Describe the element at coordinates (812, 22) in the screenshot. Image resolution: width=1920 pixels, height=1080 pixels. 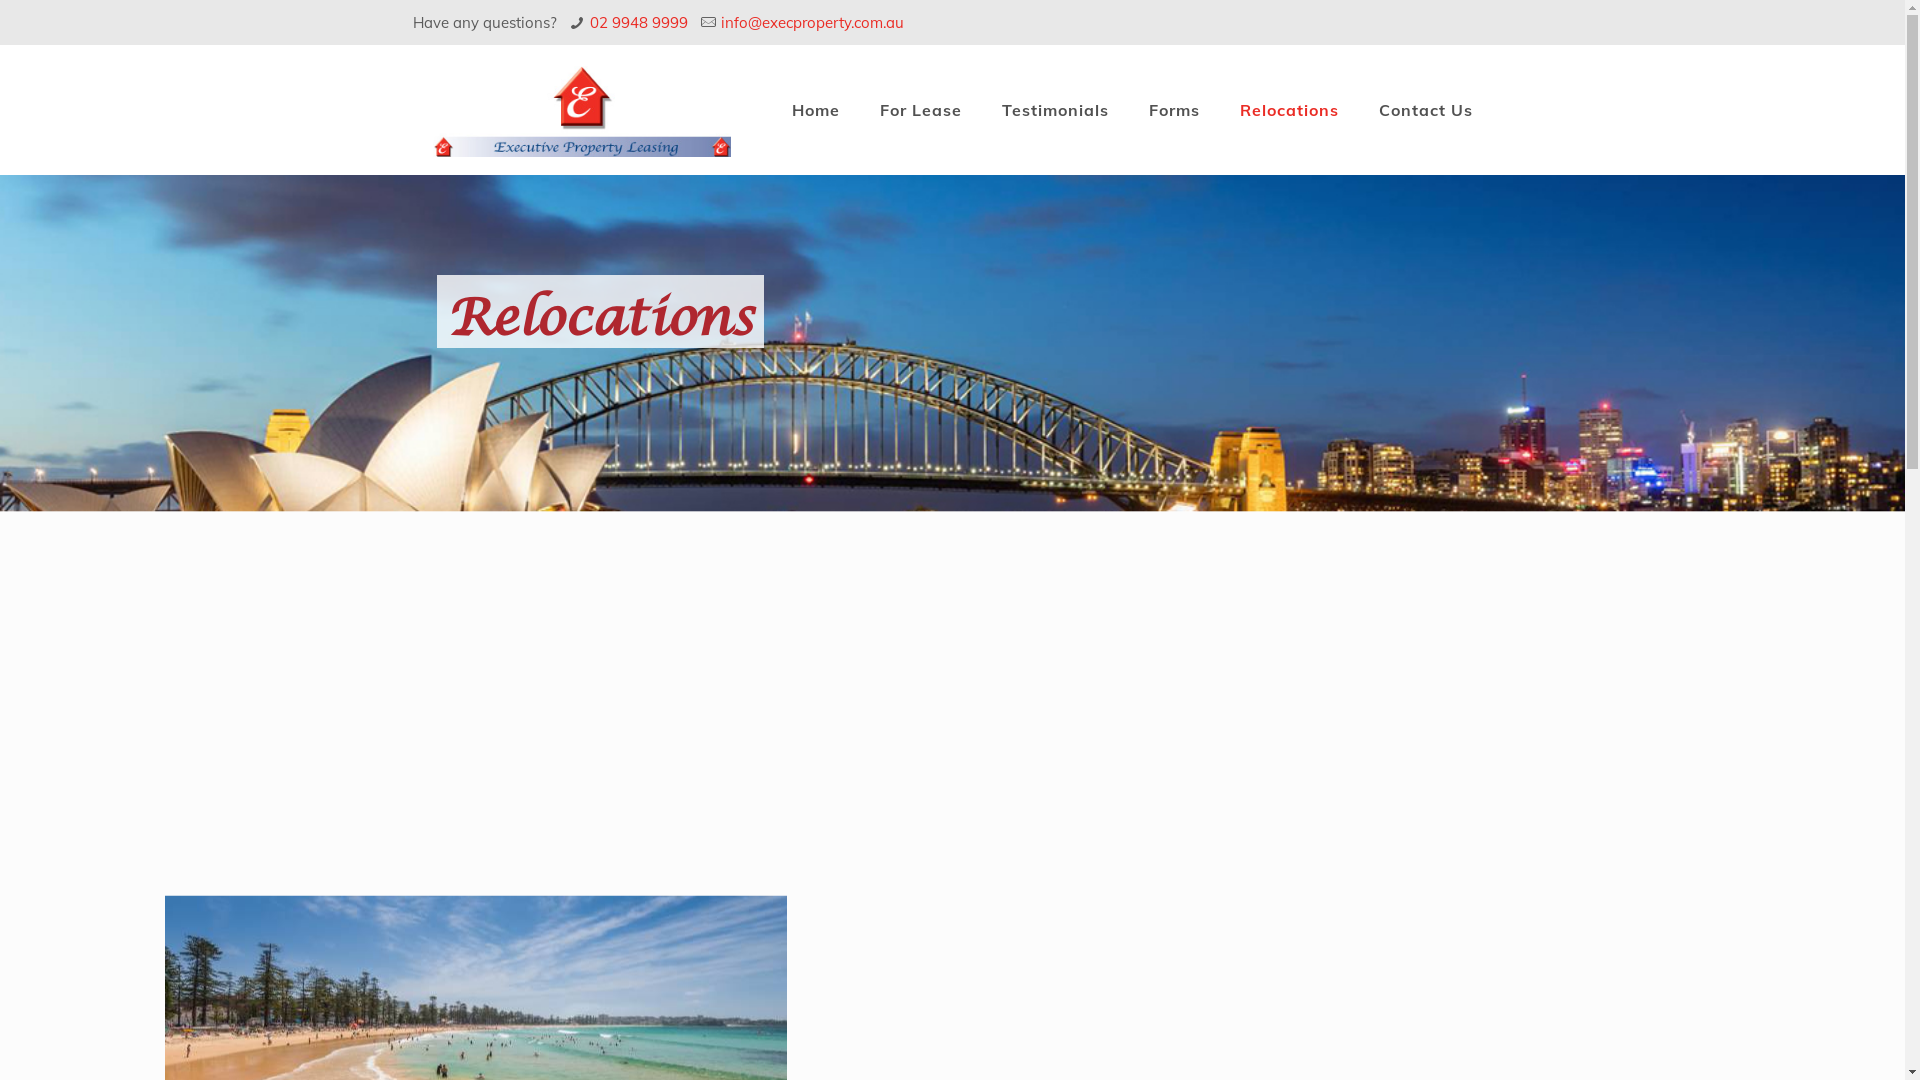
I see `info@execproperty.com.au` at that location.